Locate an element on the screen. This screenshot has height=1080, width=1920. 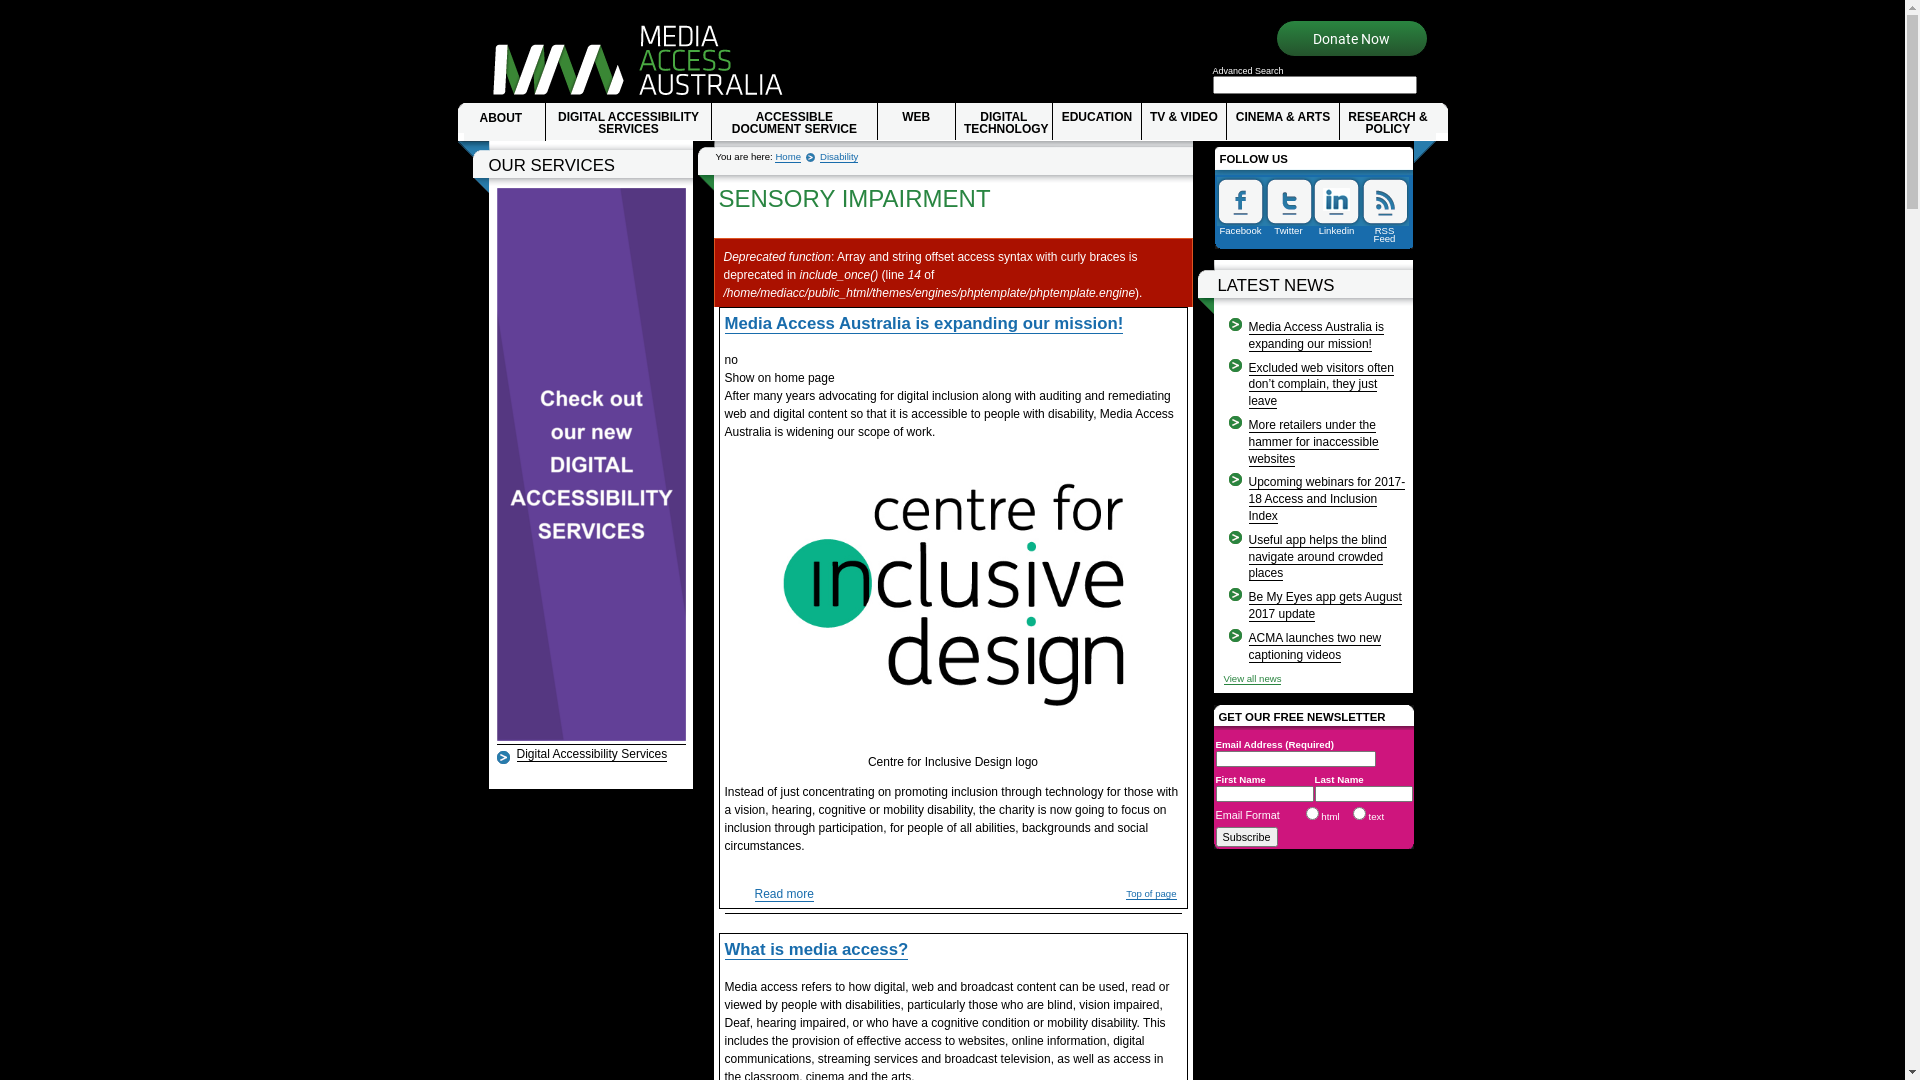
Subscribe is located at coordinates (1247, 837).